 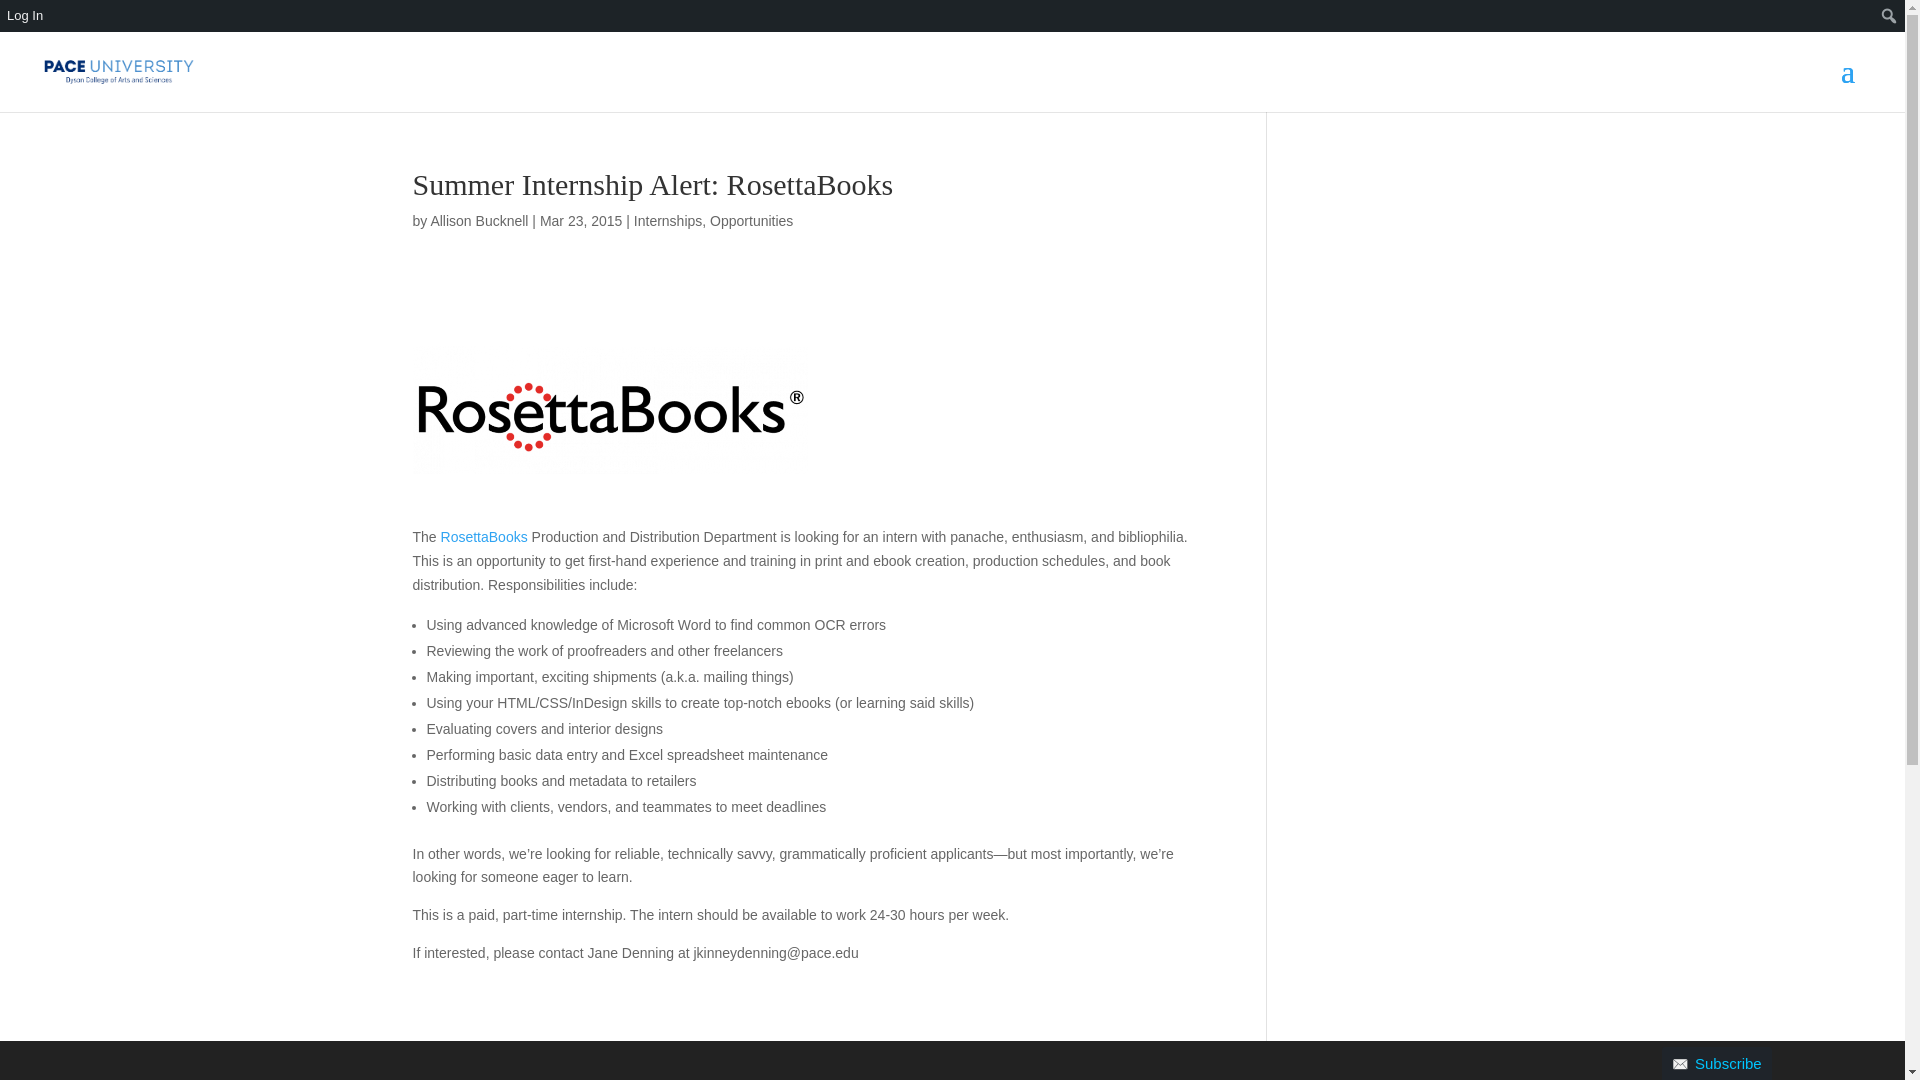 I want to click on Log In, so click(x=56, y=16).